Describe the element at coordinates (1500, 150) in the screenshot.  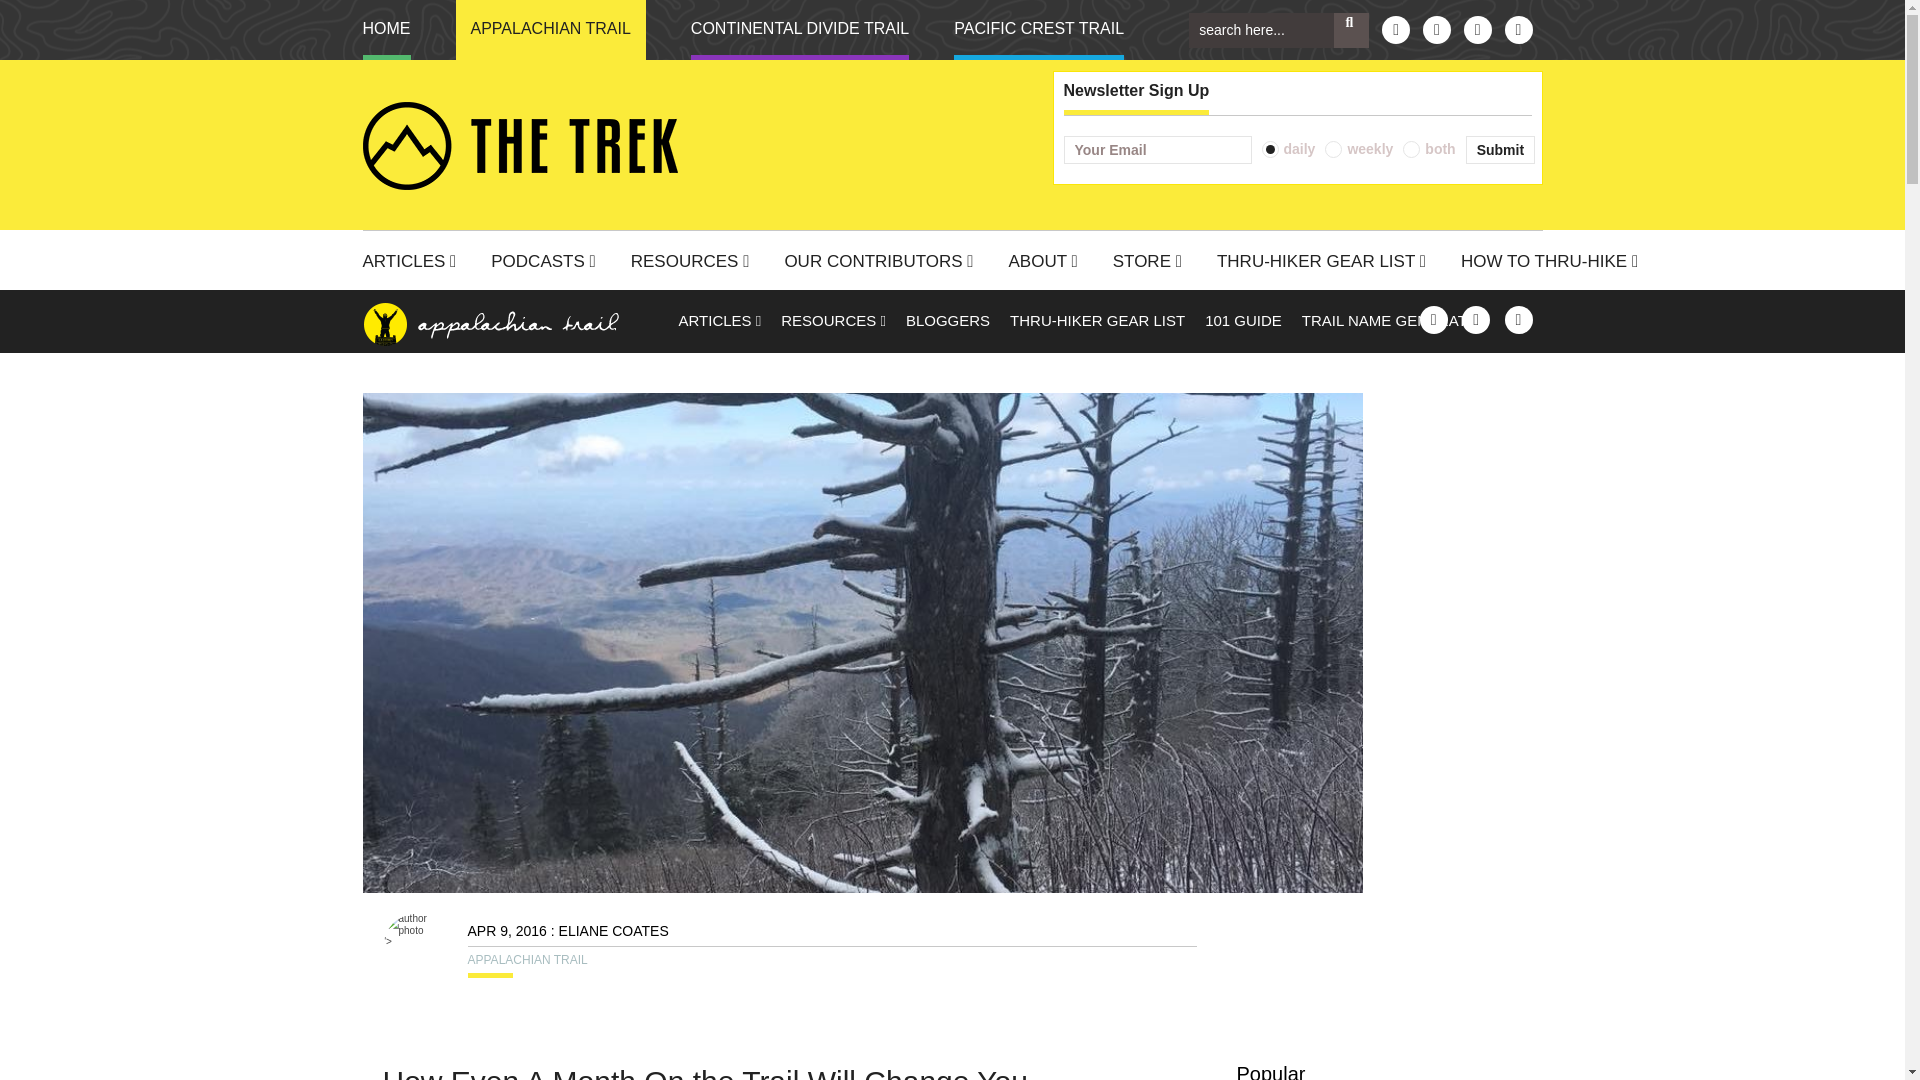
I see `Sign Up` at that location.